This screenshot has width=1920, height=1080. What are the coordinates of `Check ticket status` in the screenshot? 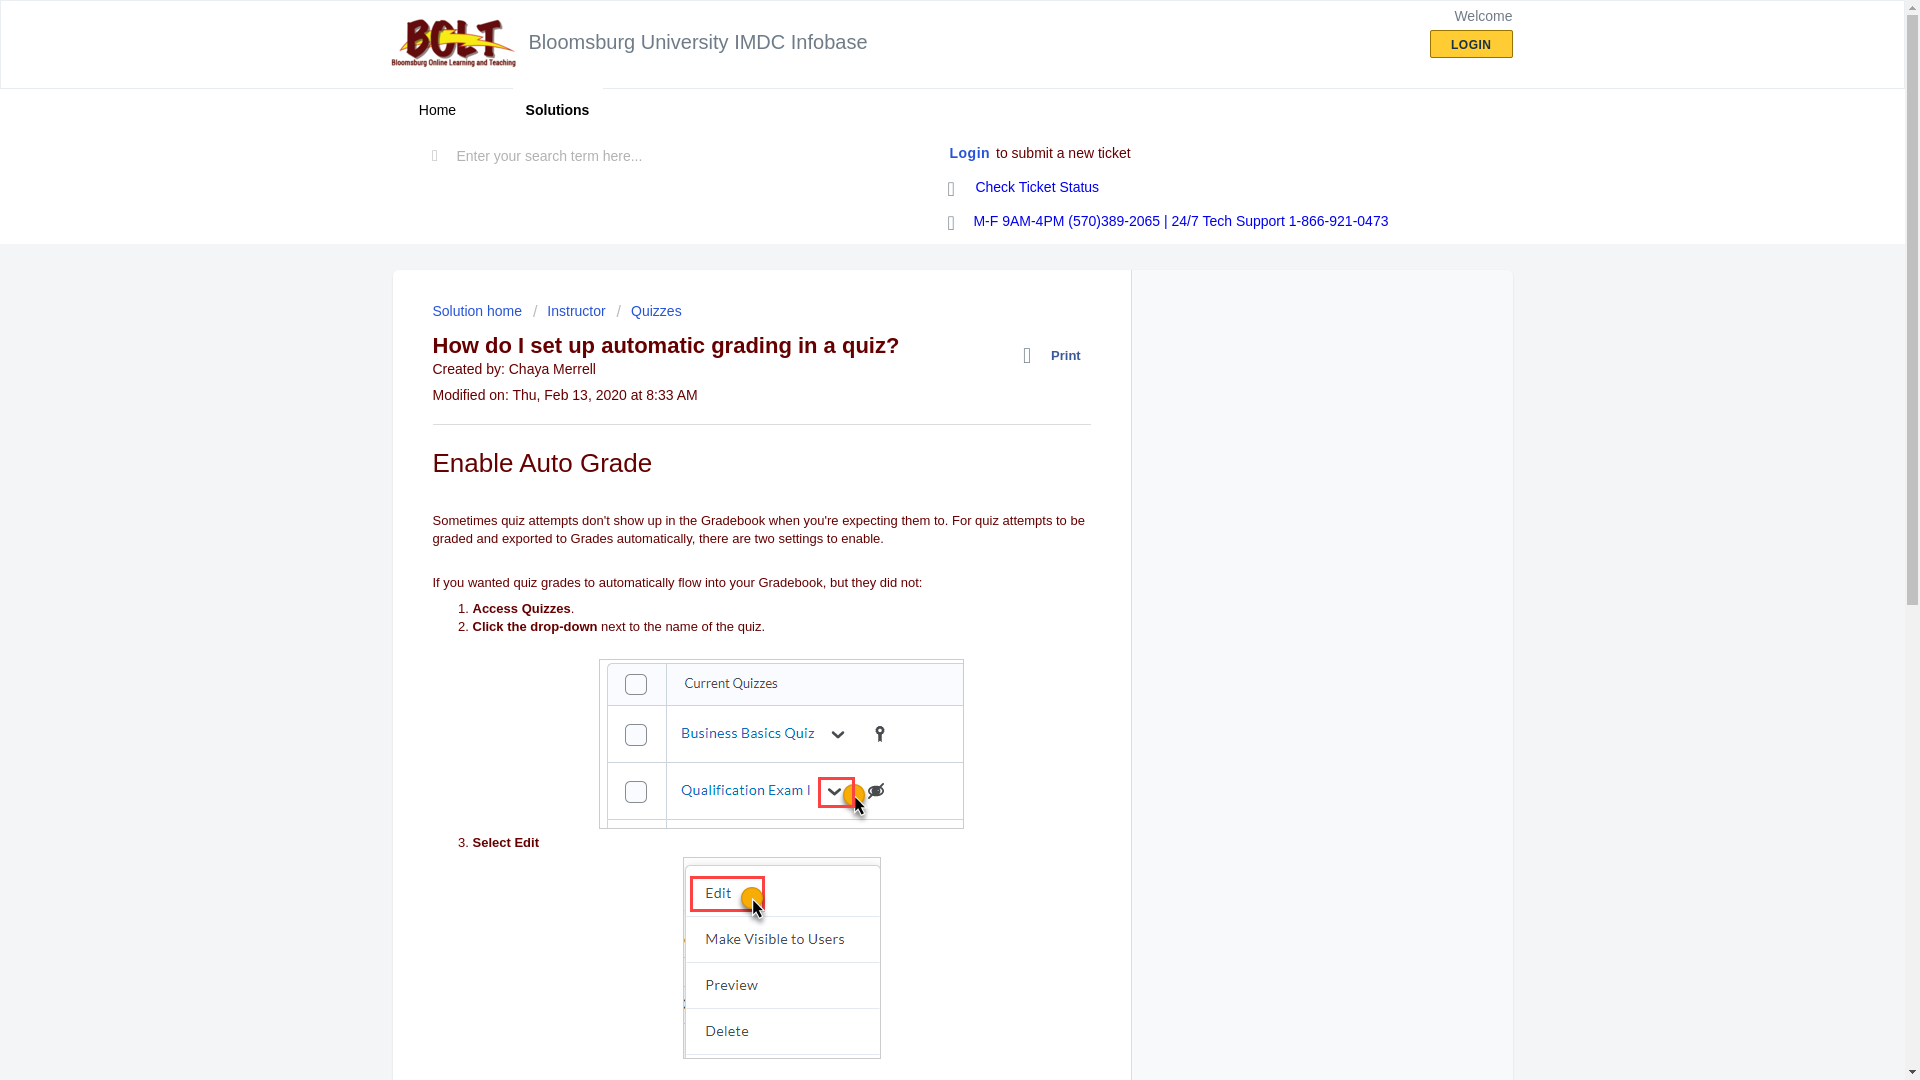 It's located at (1024, 188).